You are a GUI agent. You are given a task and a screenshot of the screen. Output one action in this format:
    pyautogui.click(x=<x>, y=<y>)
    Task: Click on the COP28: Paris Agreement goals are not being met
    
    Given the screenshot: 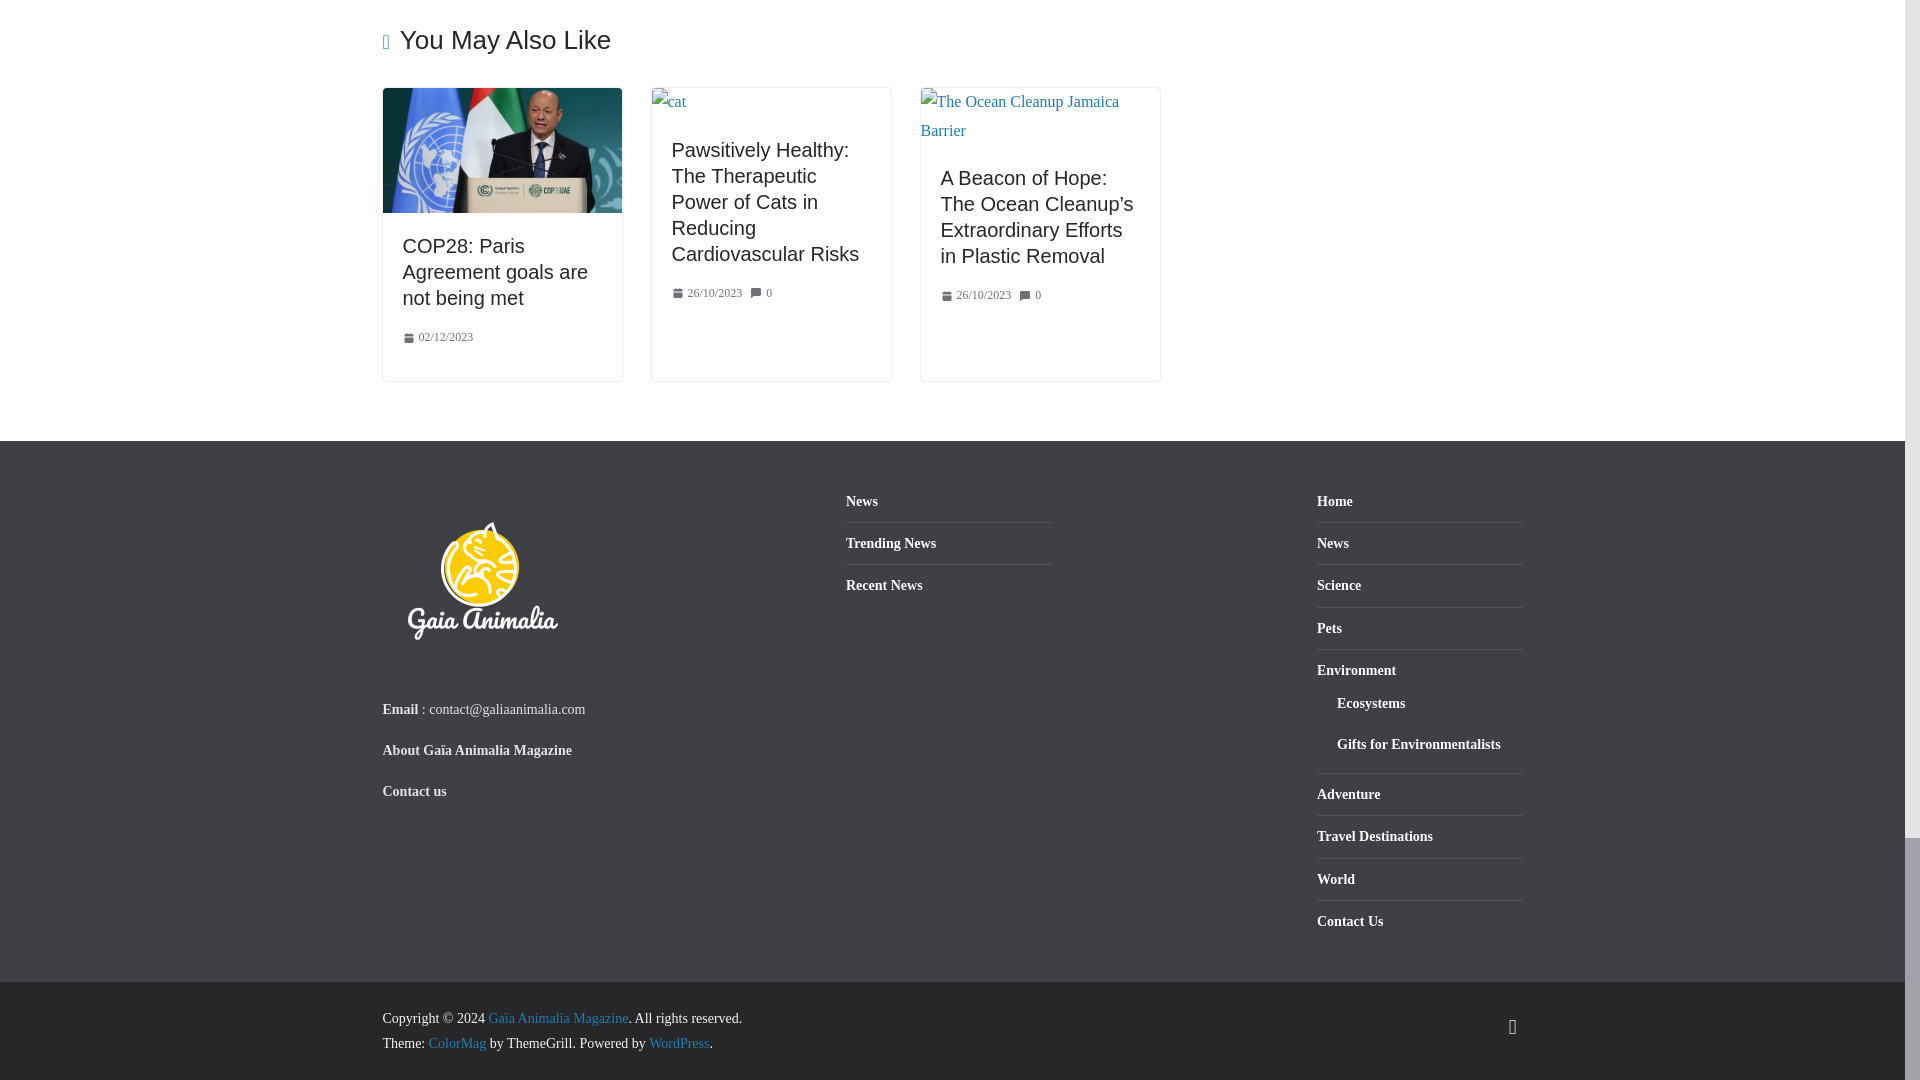 What is the action you would take?
    pyautogui.click(x=501, y=101)
    